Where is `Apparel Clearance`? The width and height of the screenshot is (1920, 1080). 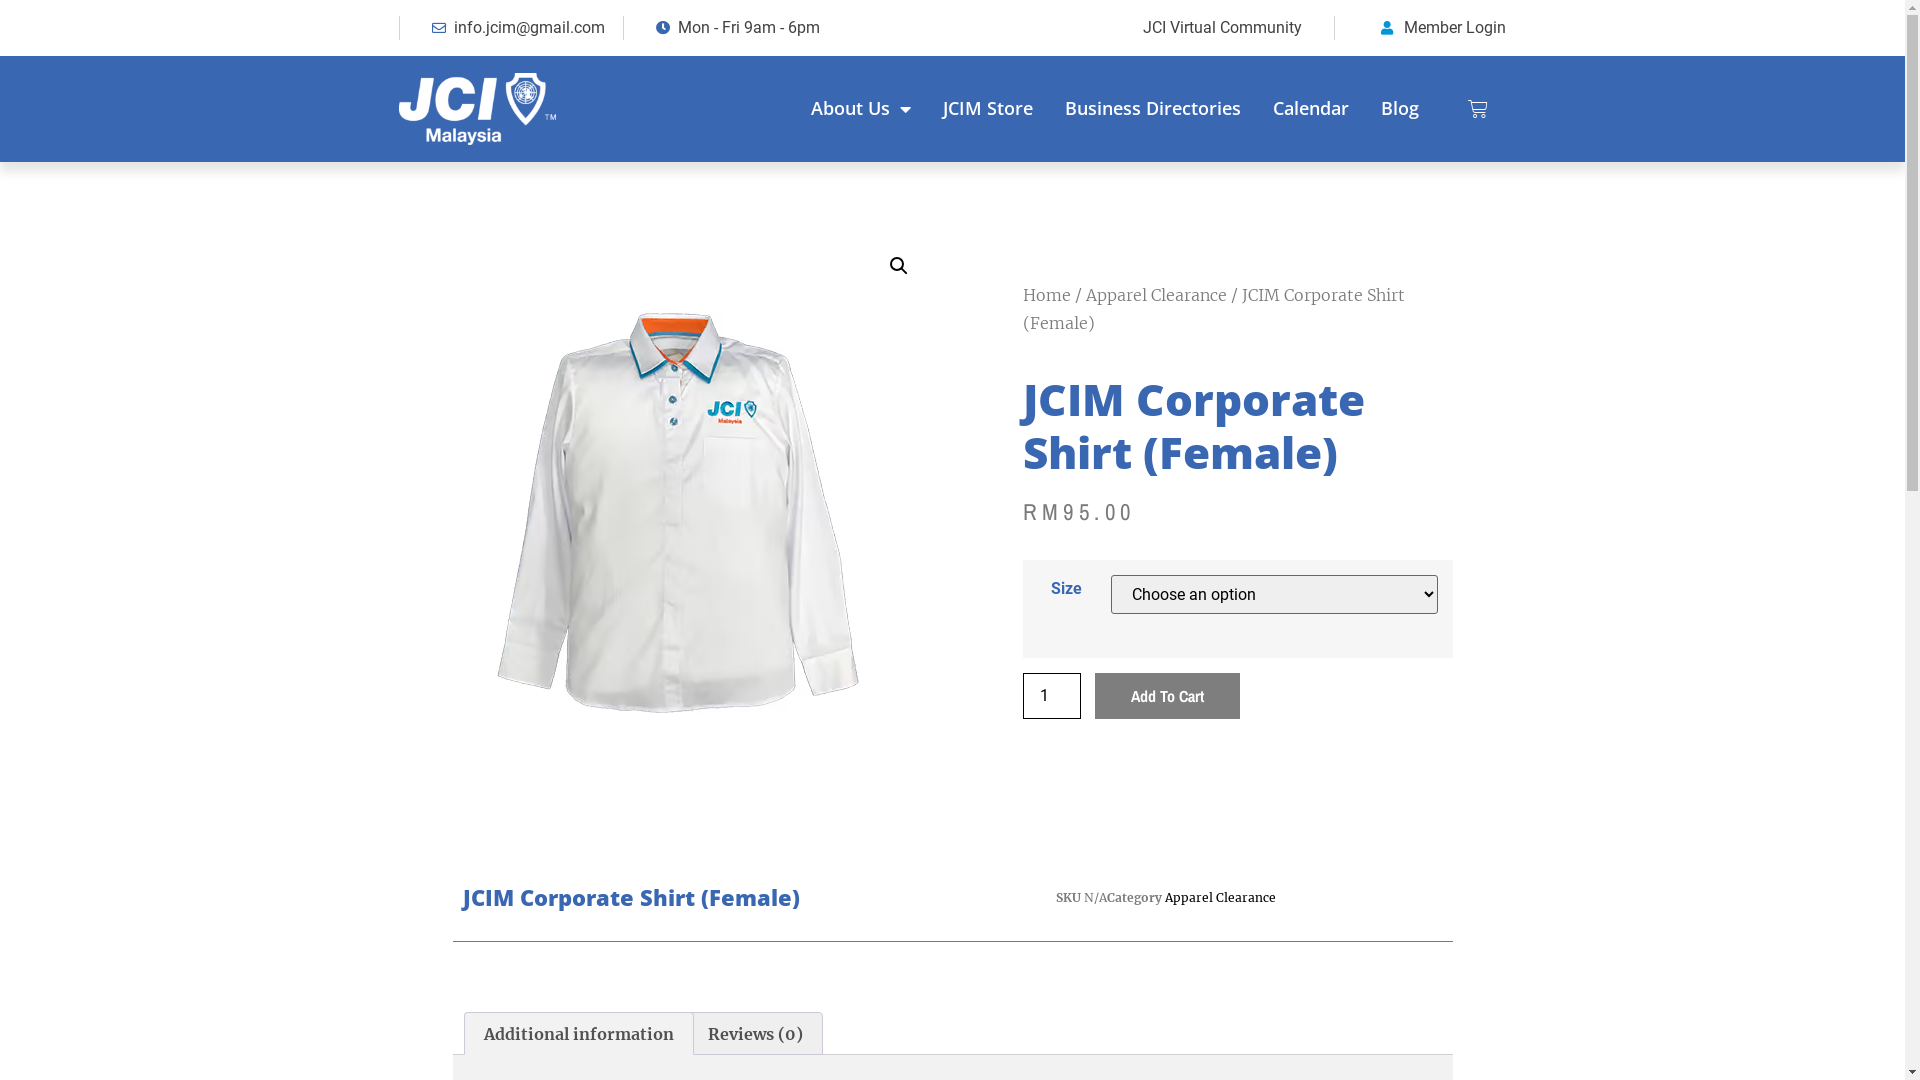 Apparel Clearance is located at coordinates (1220, 897).